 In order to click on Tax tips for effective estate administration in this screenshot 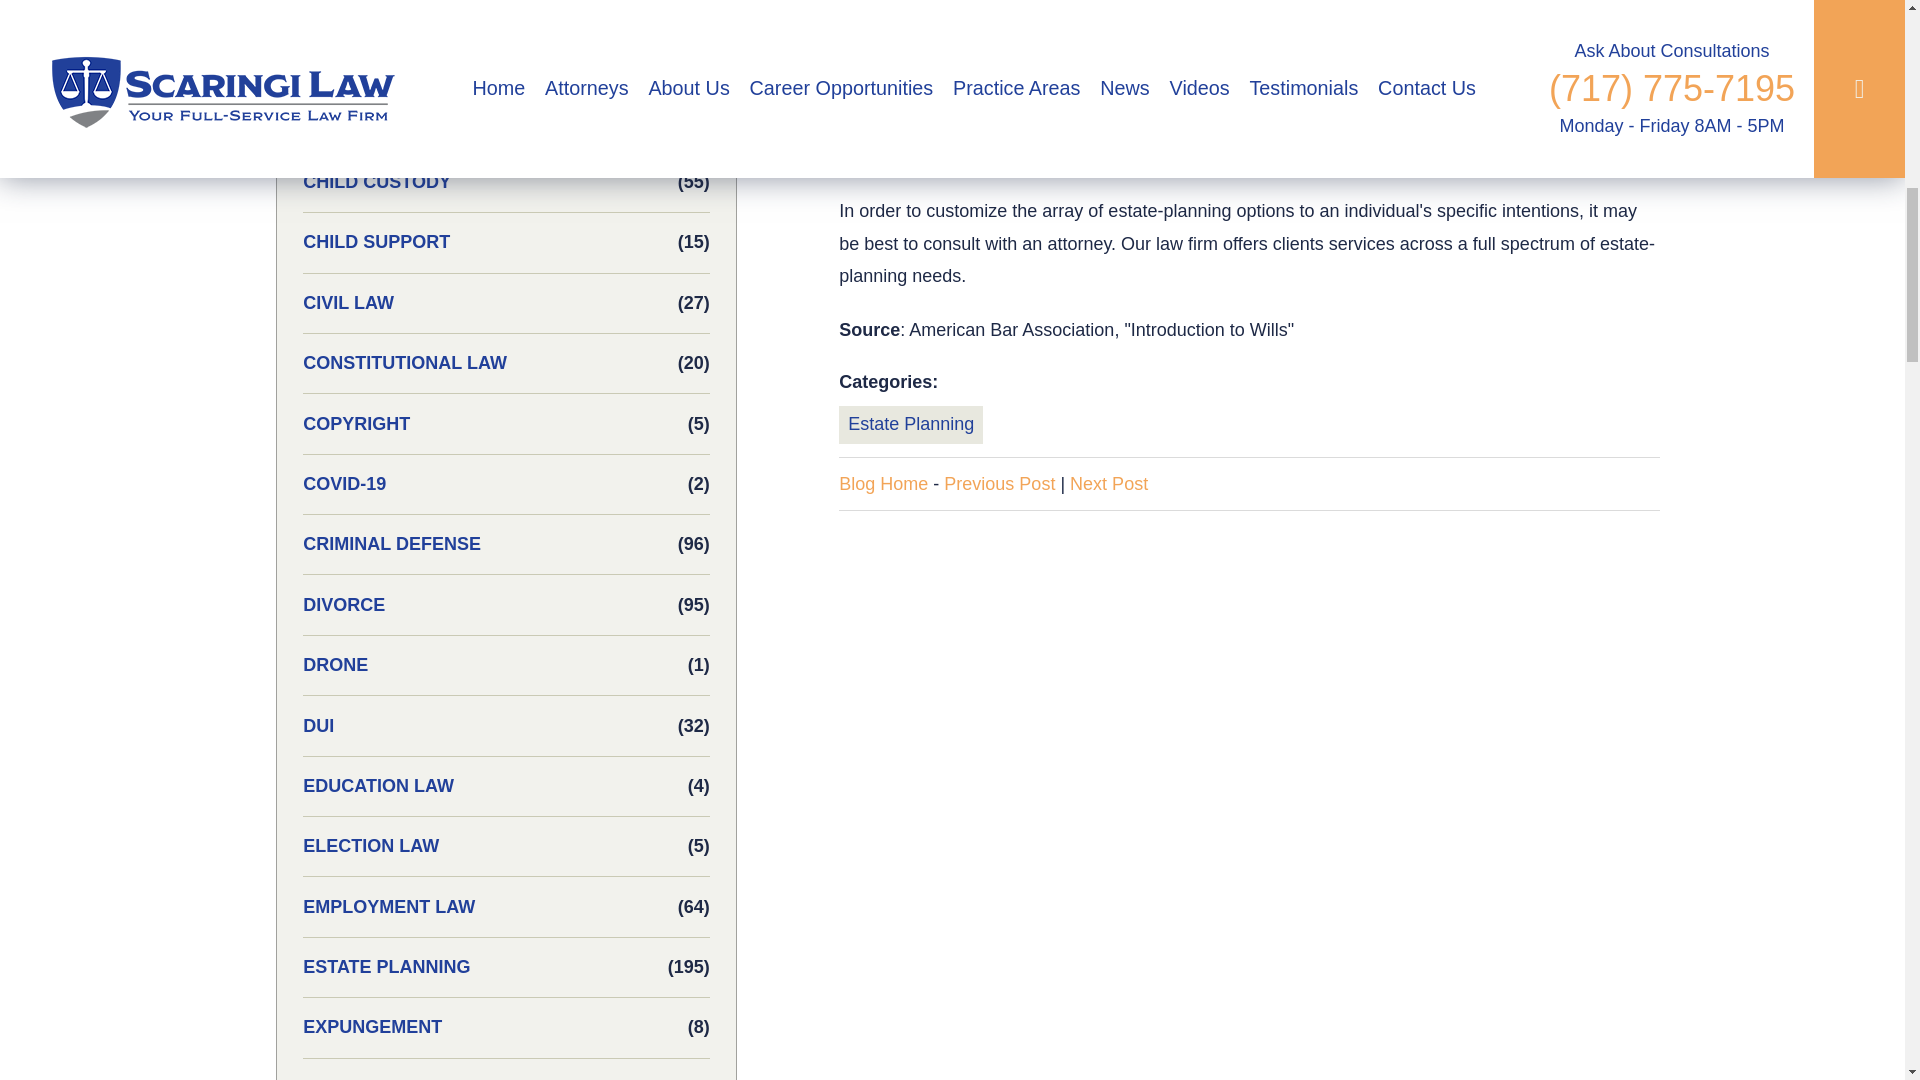, I will do `click(1108, 484)`.